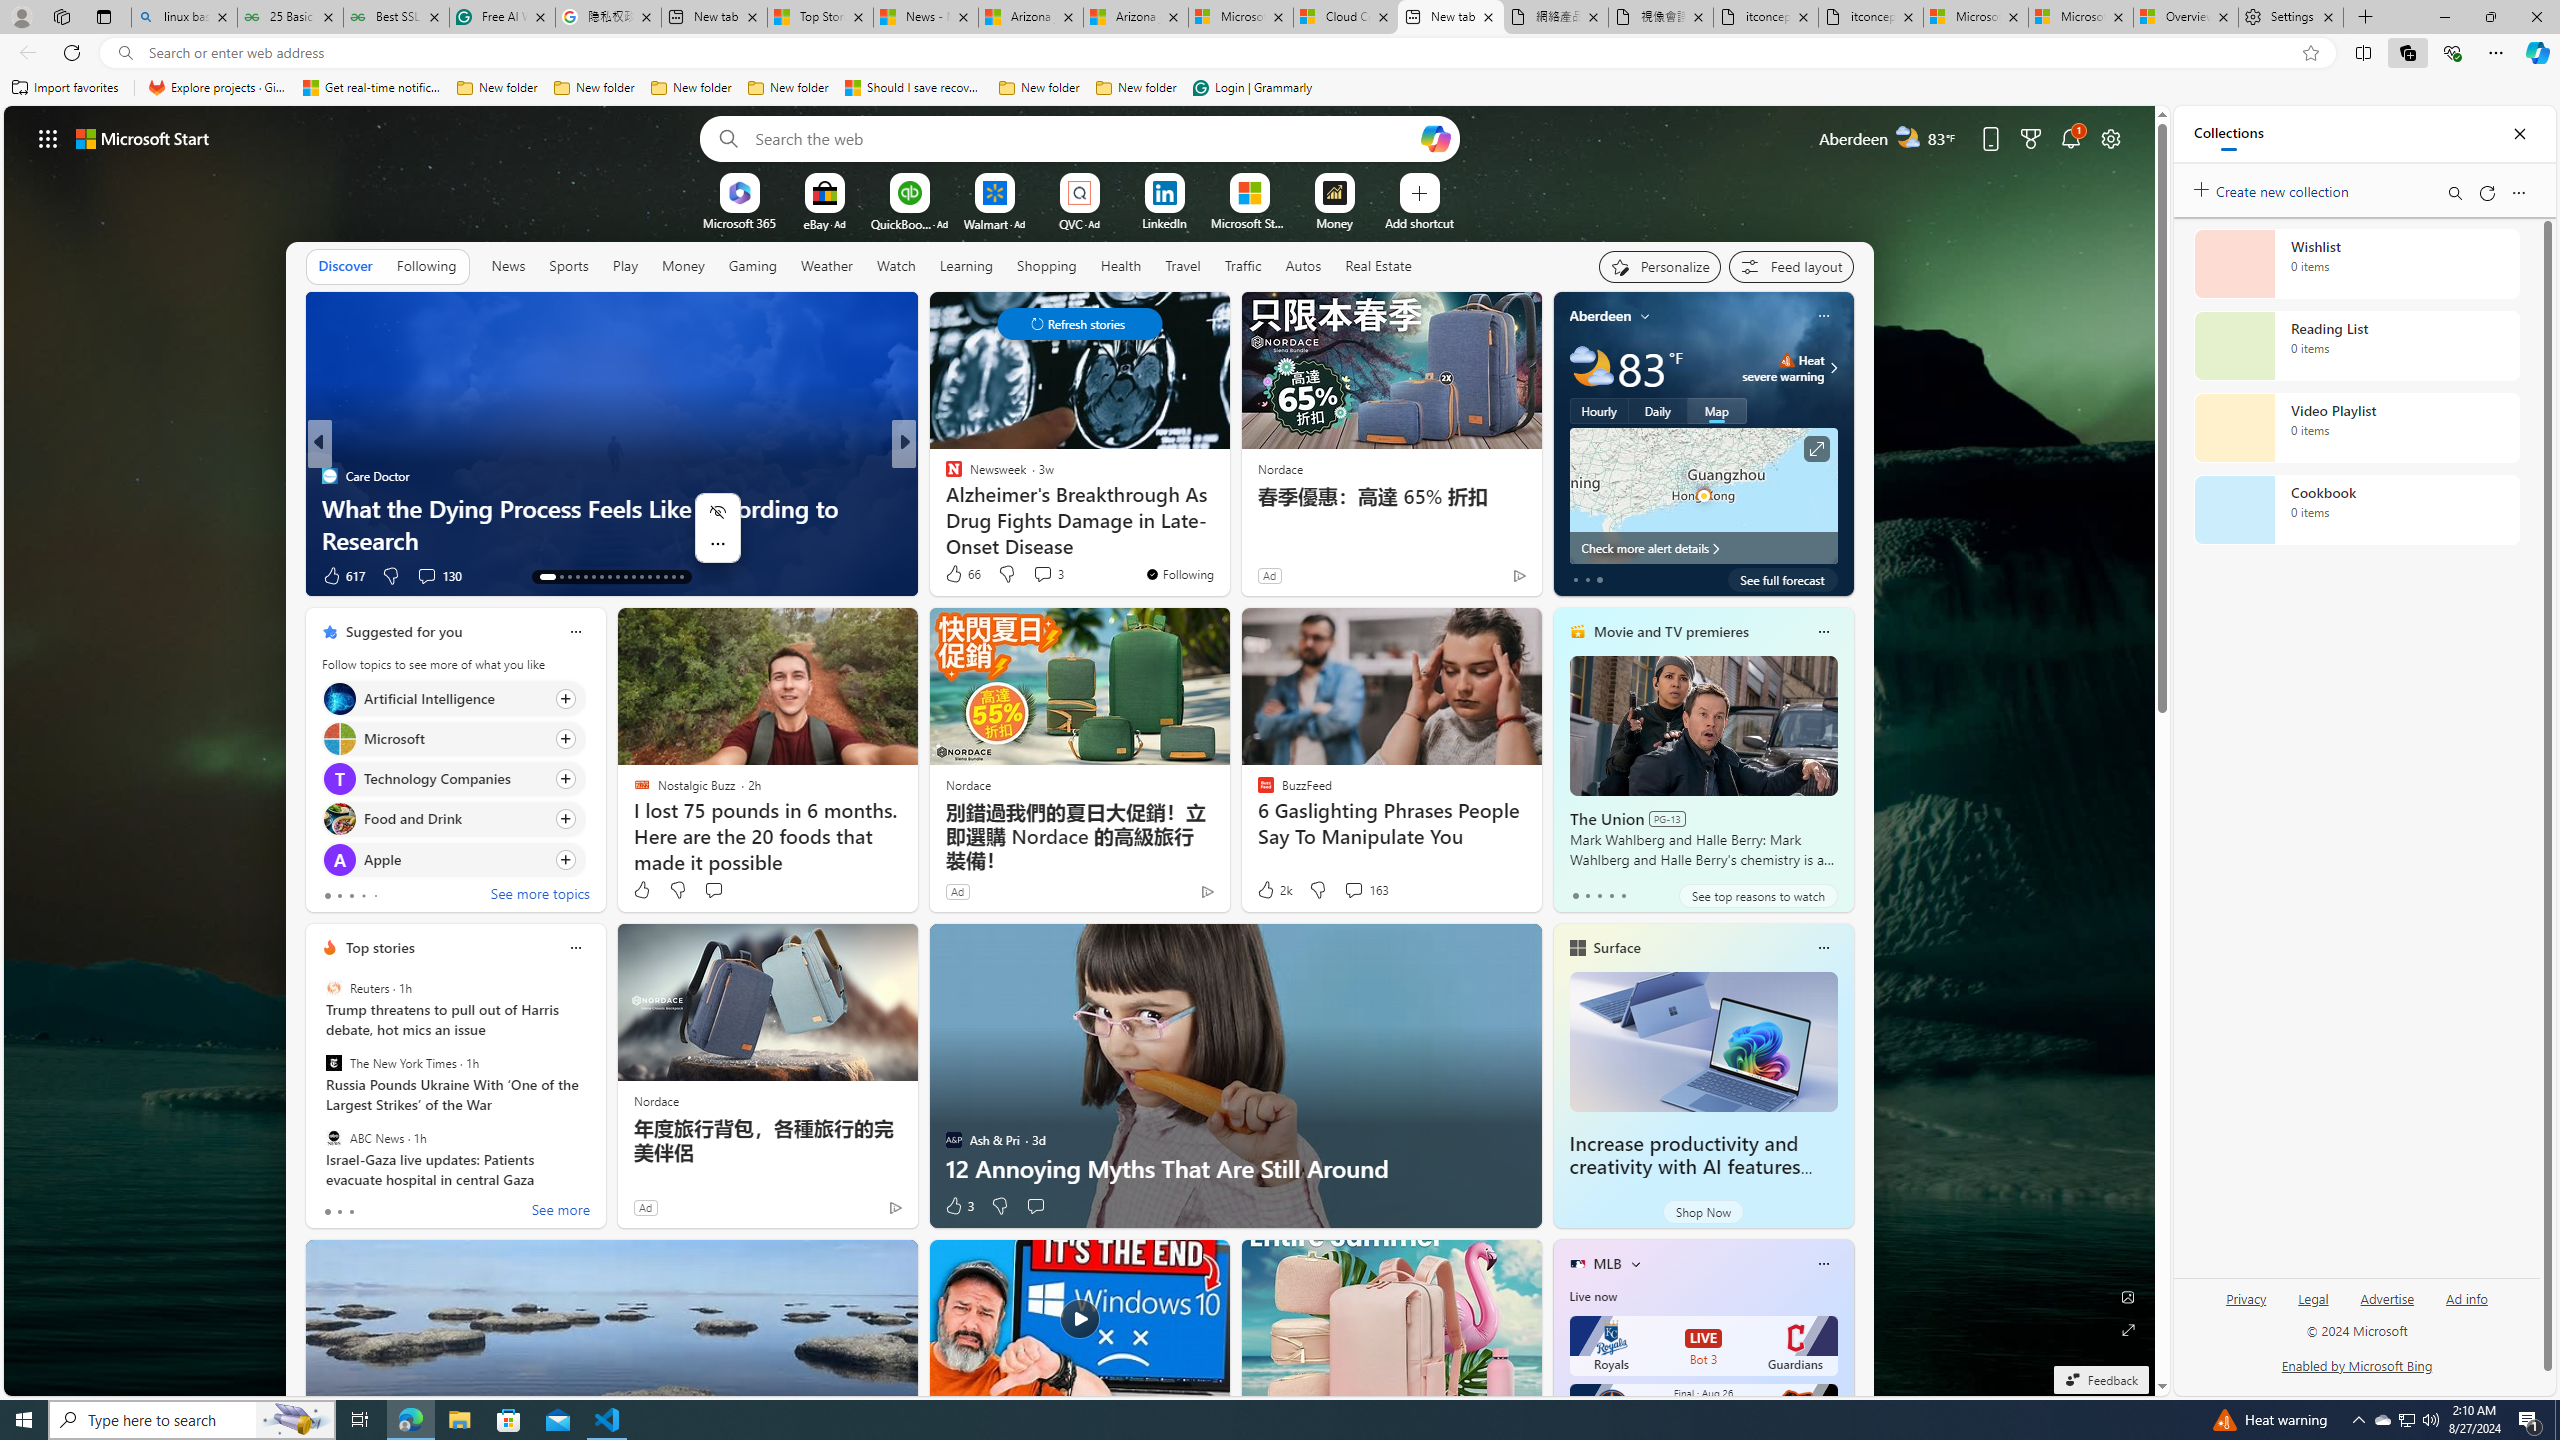  What do you see at coordinates (1136, 88) in the screenshot?
I see `New folder` at bounding box center [1136, 88].